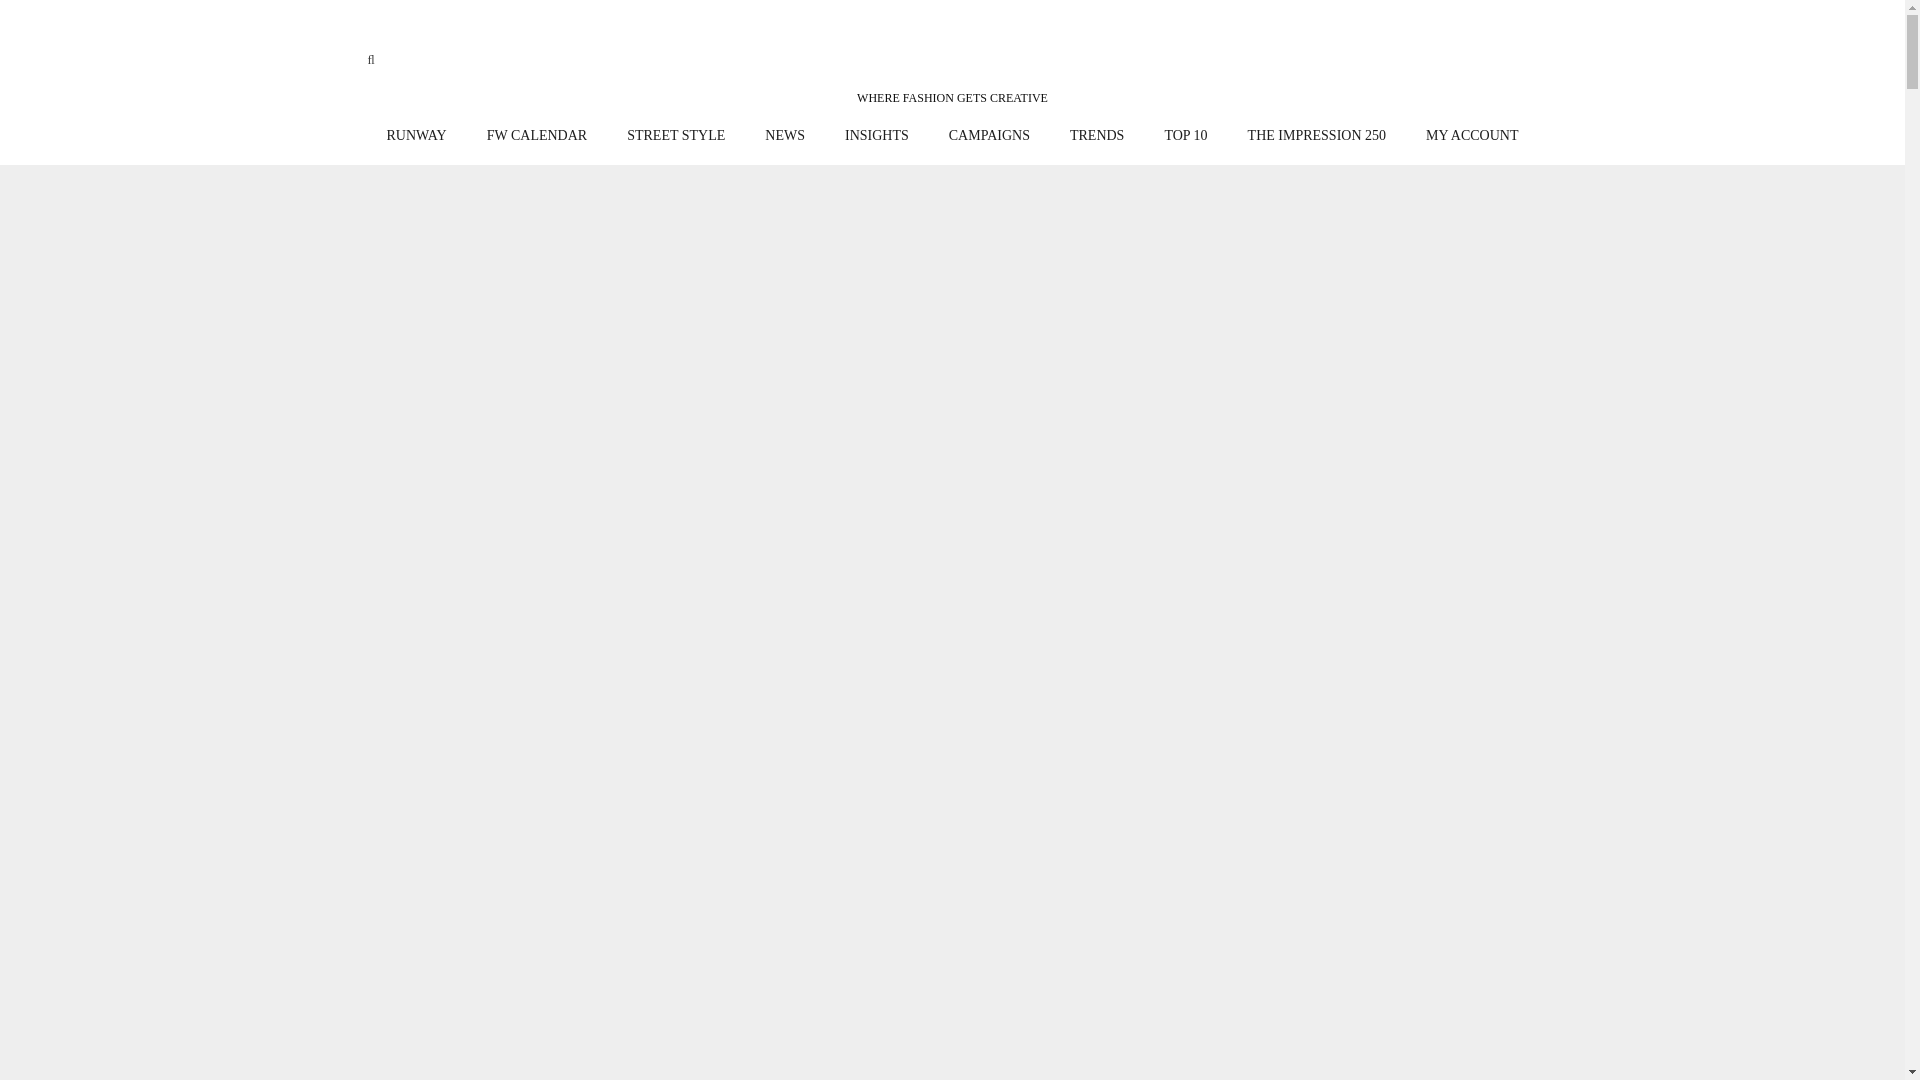 This screenshot has width=1920, height=1080. What do you see at coordinates (536, 136) in the screenshot?
I see `FW CALENDAR` at bounding box center [536, 136].